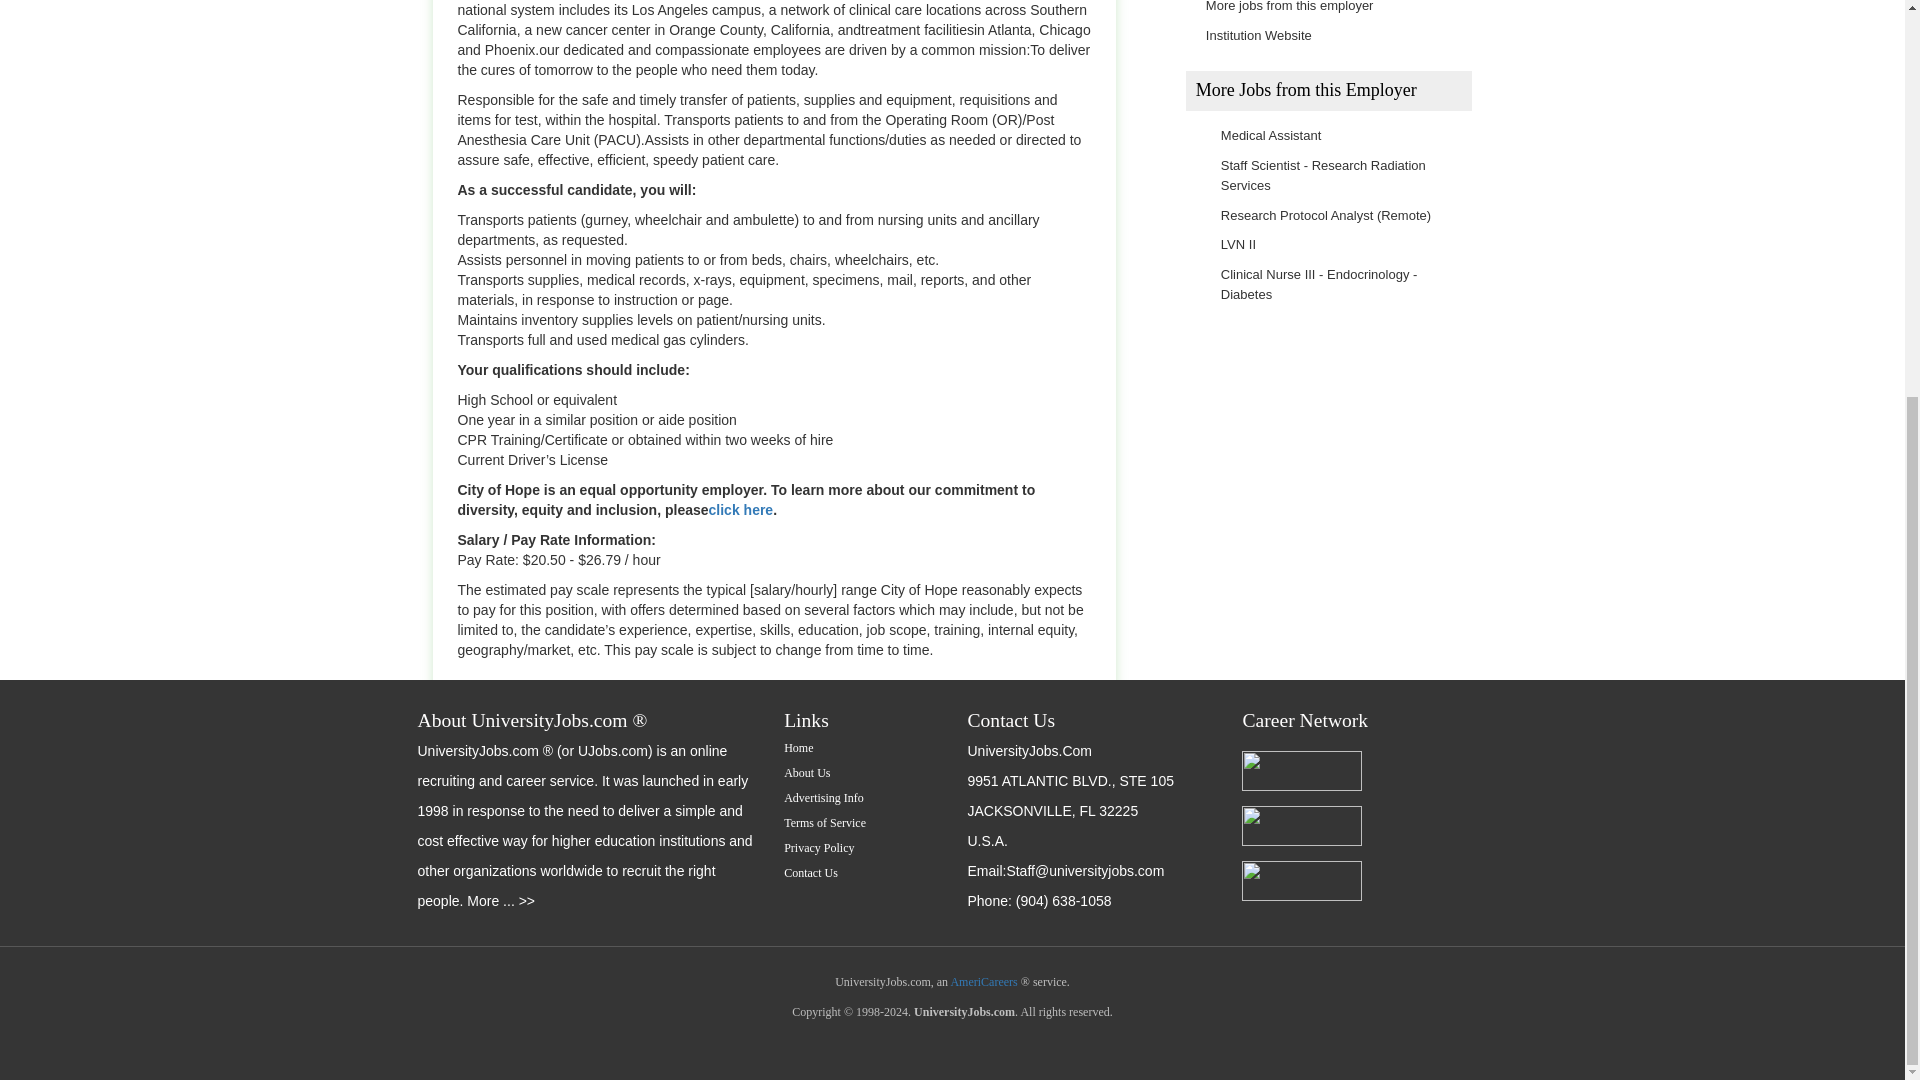 This screenshot has width=1920, height=1080. What do you see at coordinates (824, 797) in the screenshot?
I see `Advertising Info` at bounding box center [824, 797].